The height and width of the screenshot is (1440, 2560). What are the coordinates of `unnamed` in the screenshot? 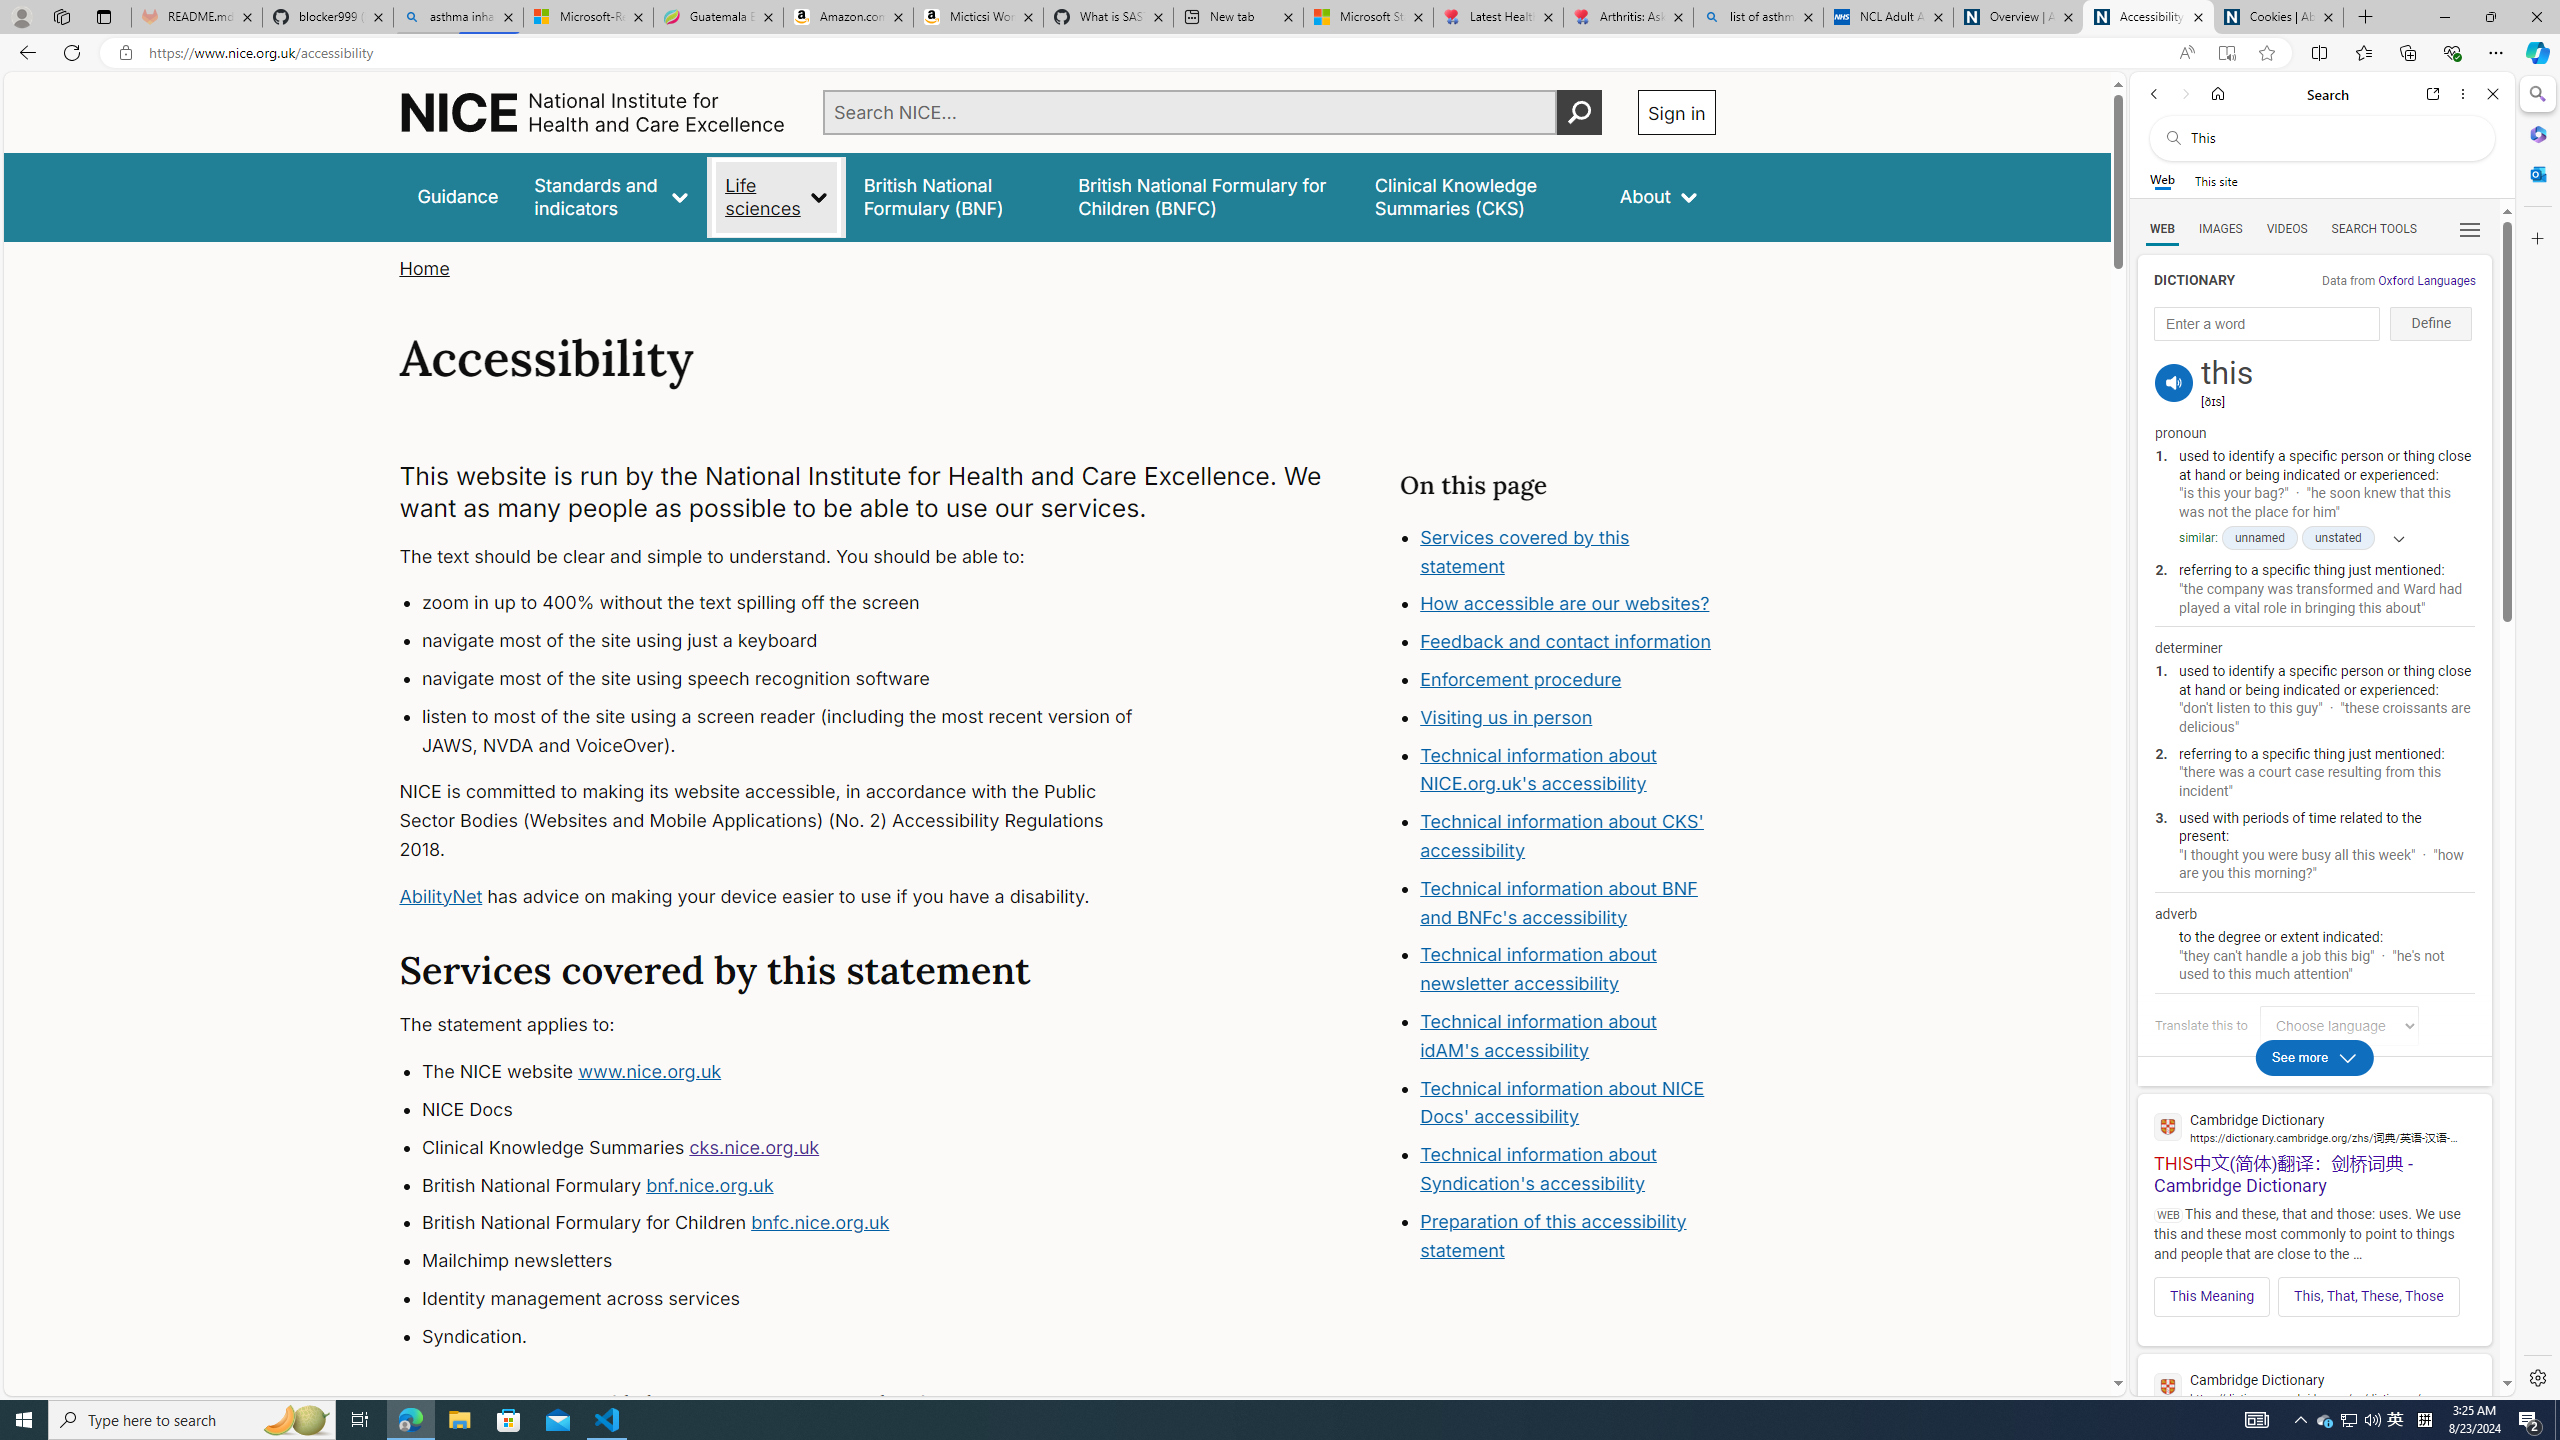 It's located at (2260, 538).